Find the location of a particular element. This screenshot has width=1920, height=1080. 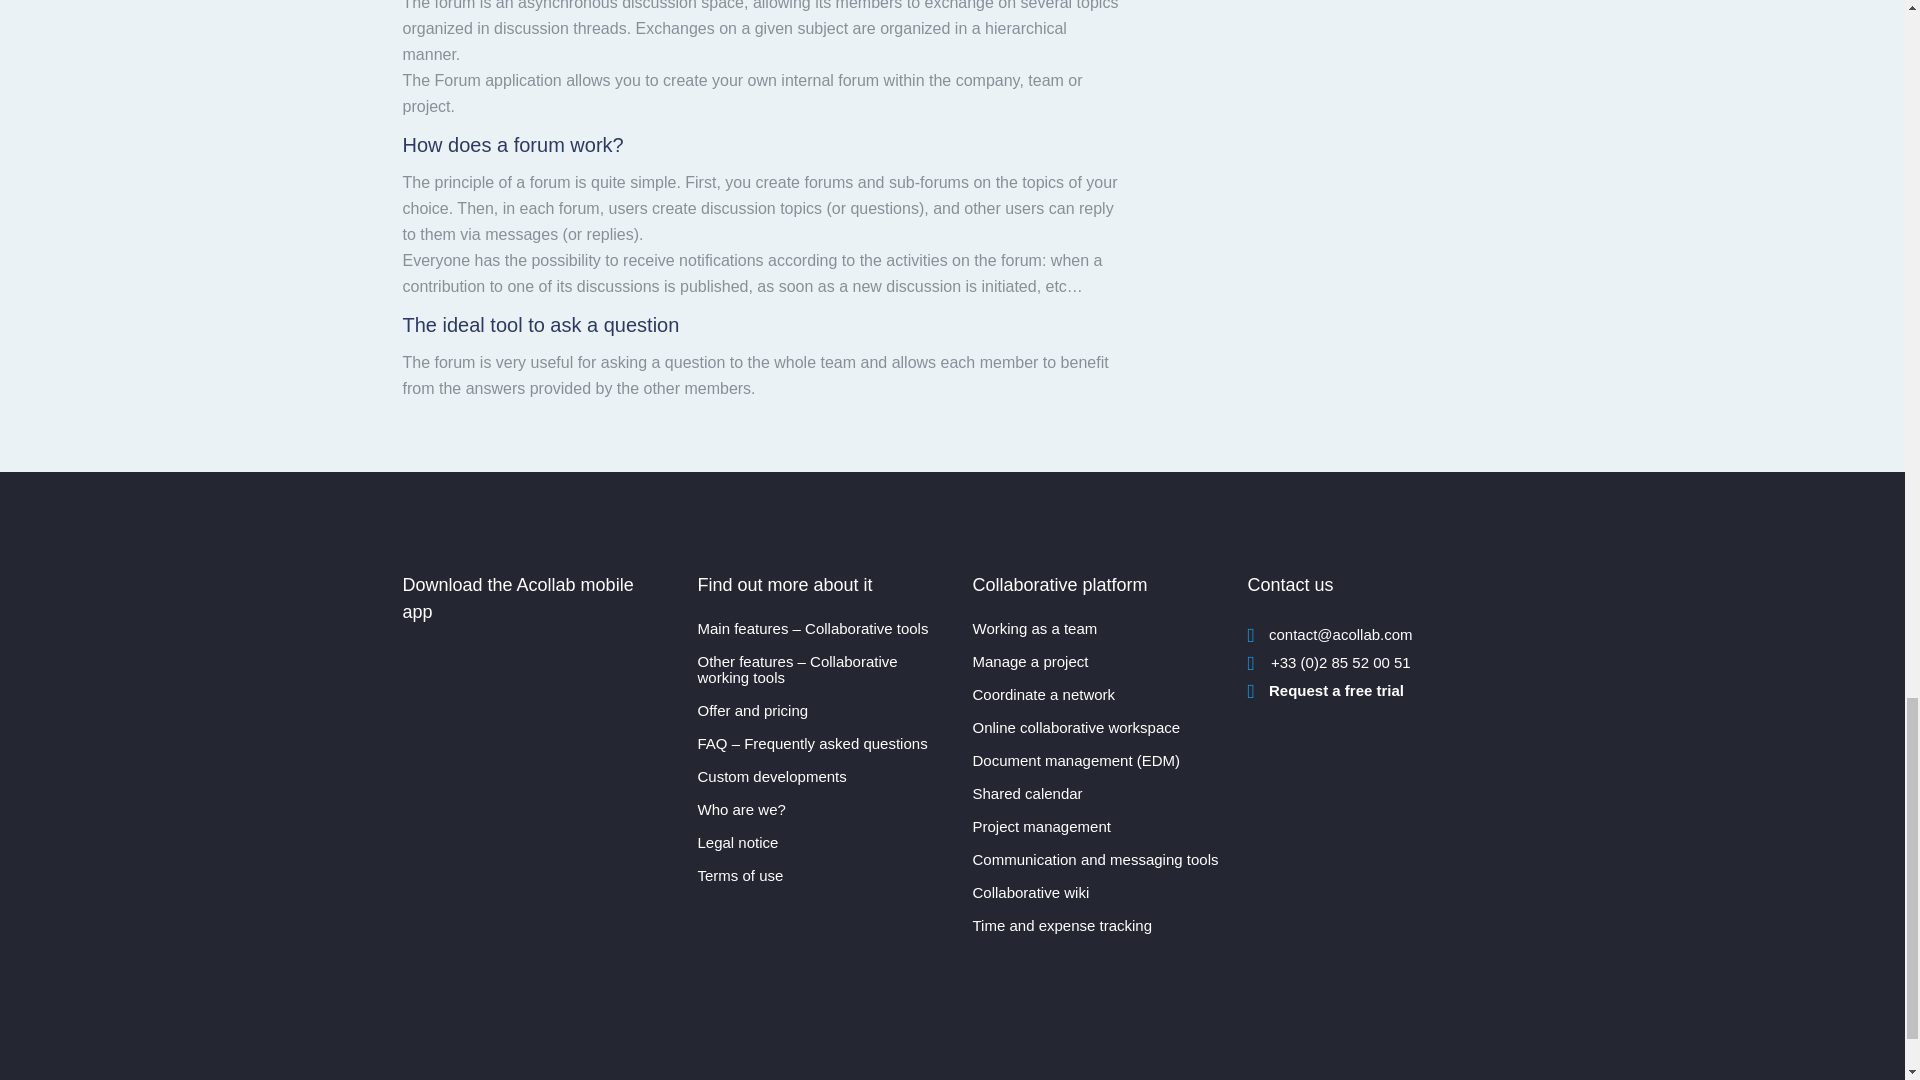

Terms of use is located at coordinates (820, 876).